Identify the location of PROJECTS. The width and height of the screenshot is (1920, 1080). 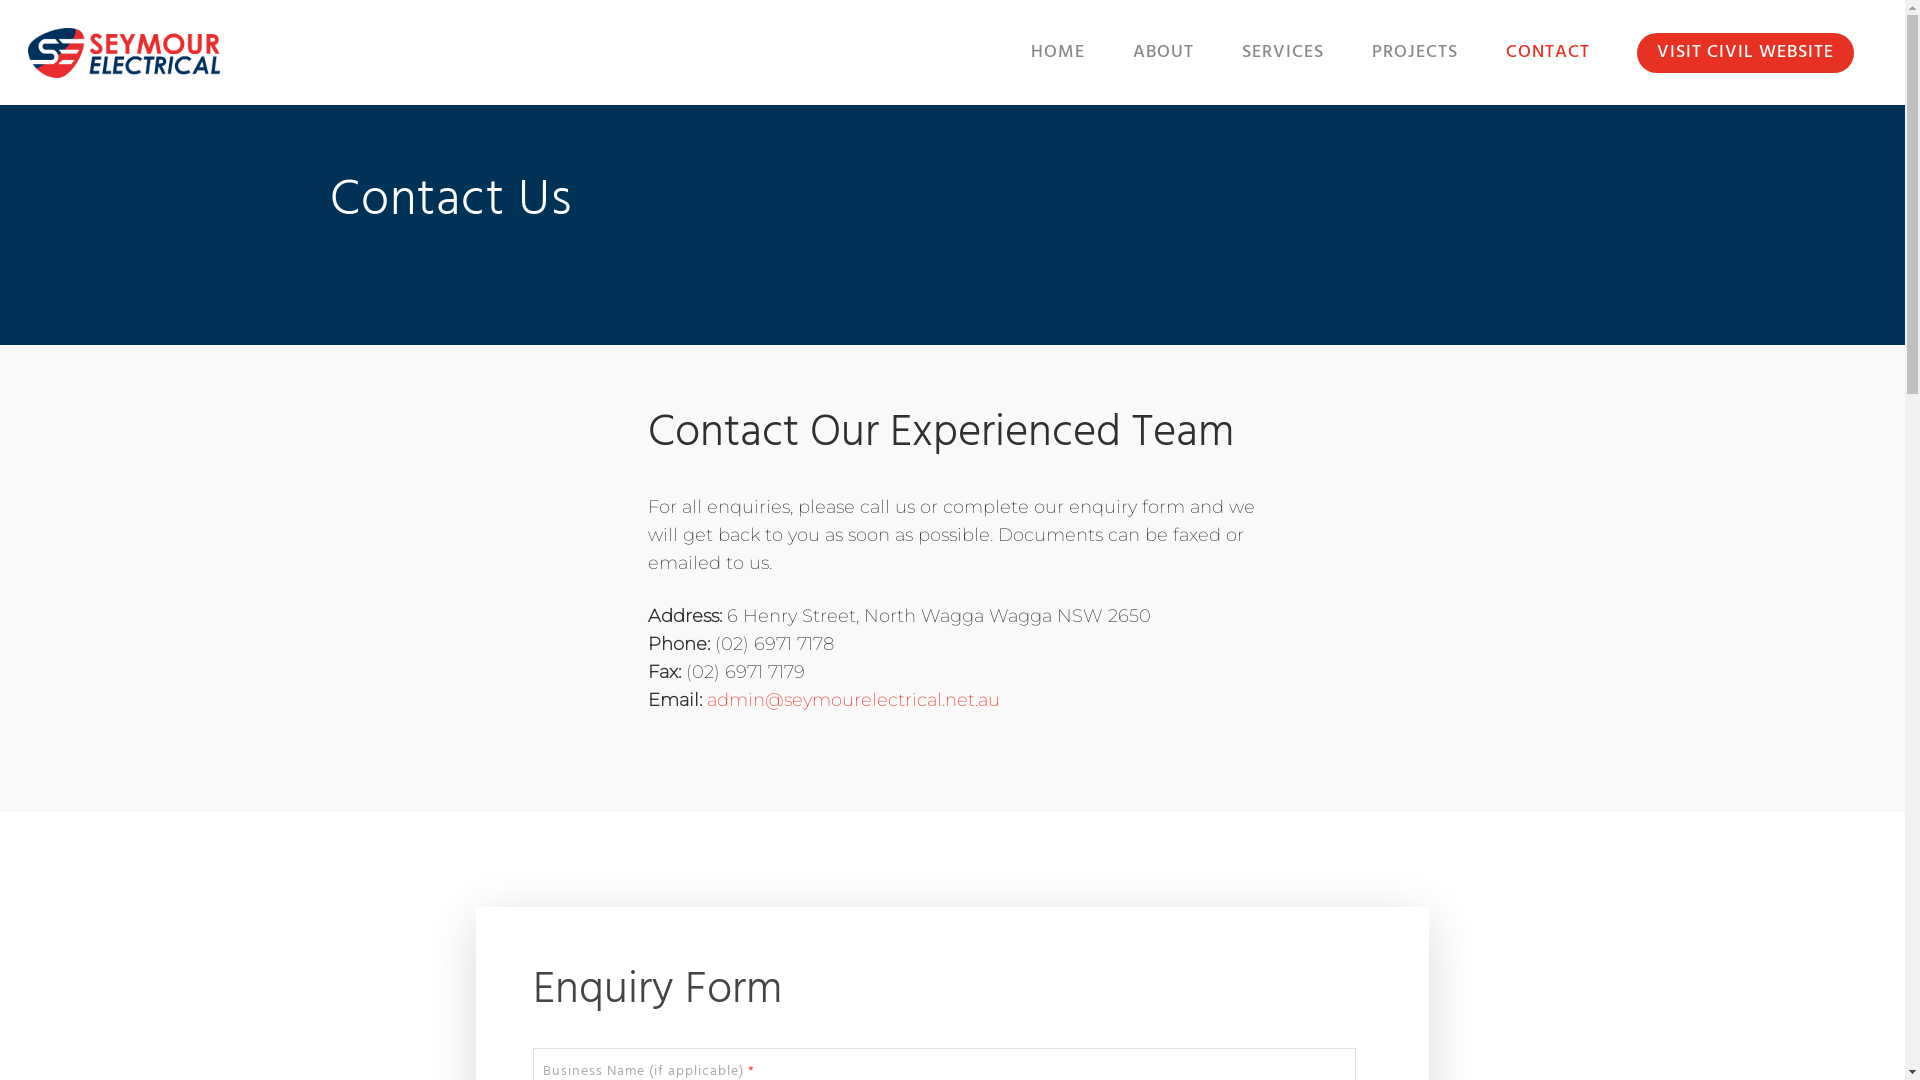
(1415, 66).